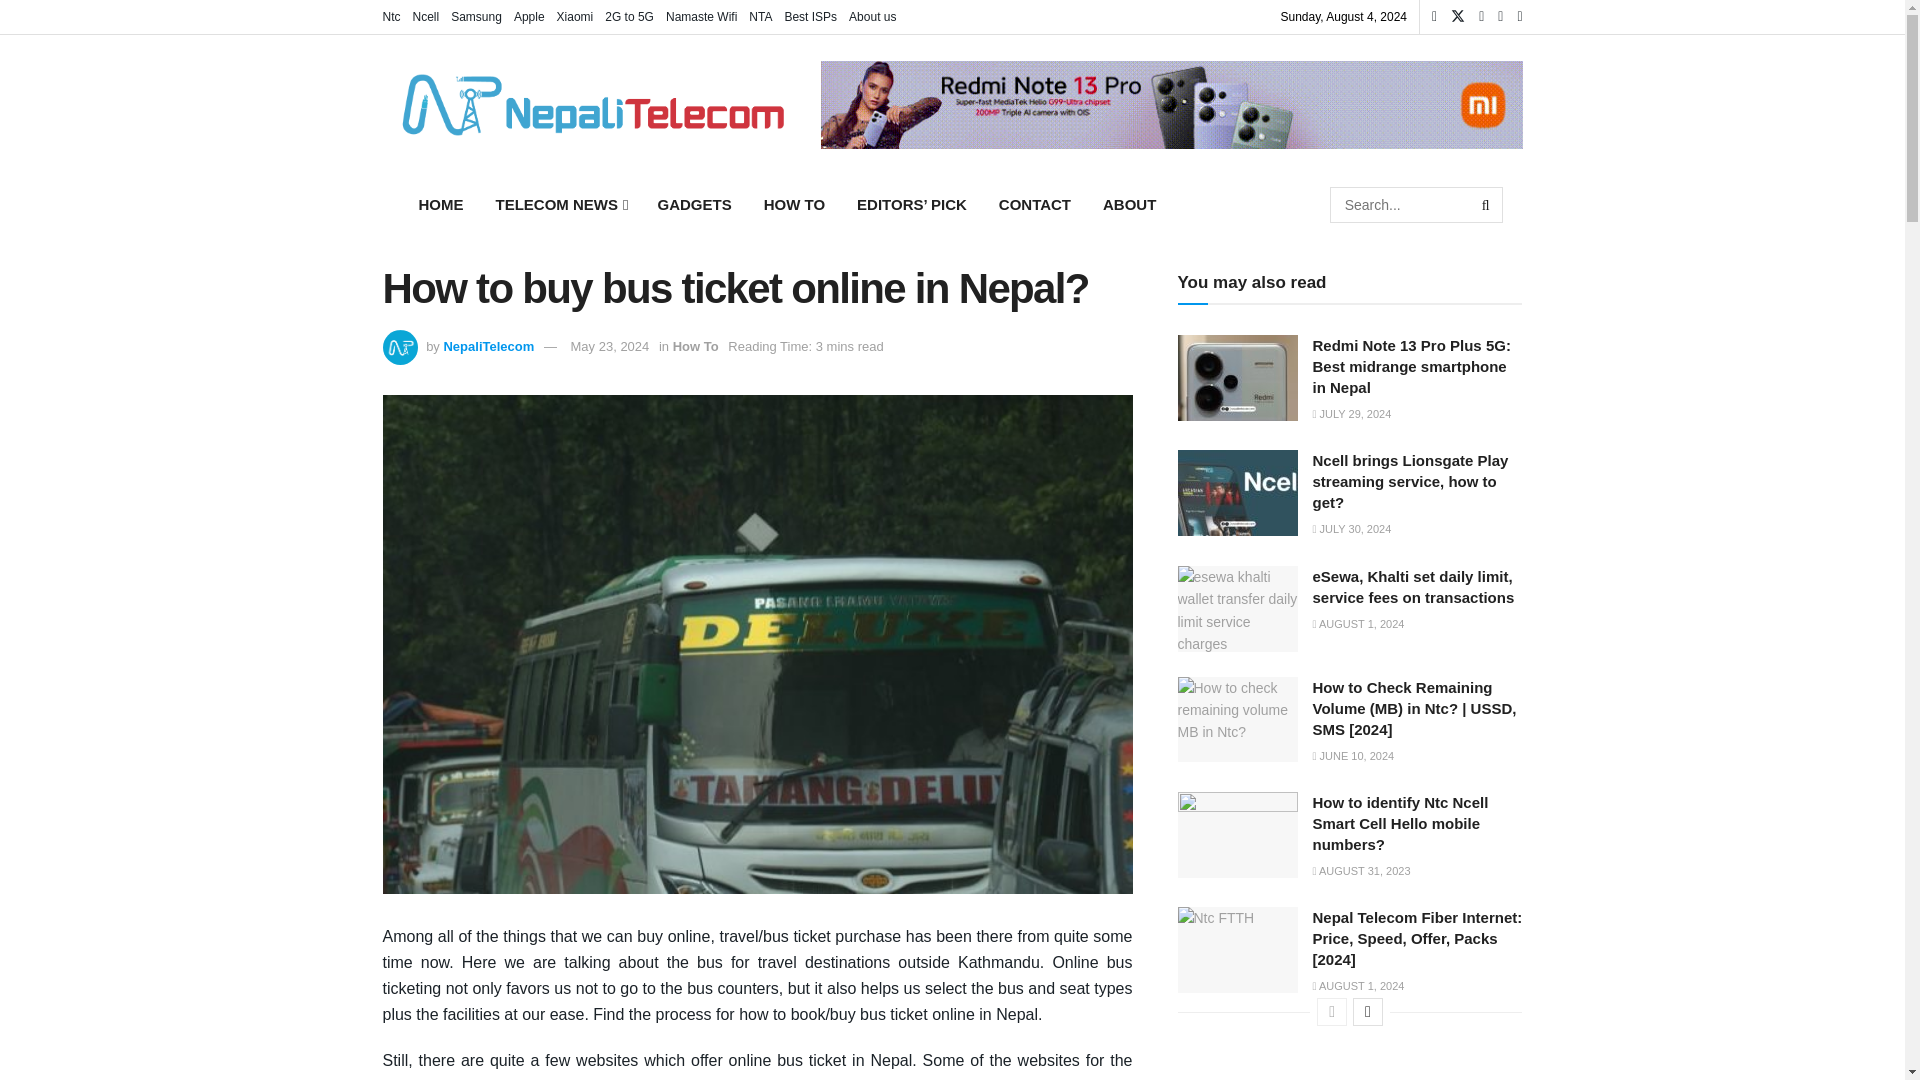 The width and height of the screenshot is (1920, 1080). What do you see at coordinates (1034, 204) in the screenshot?
I see `CONTACT` at bounding box center [1034, 204].